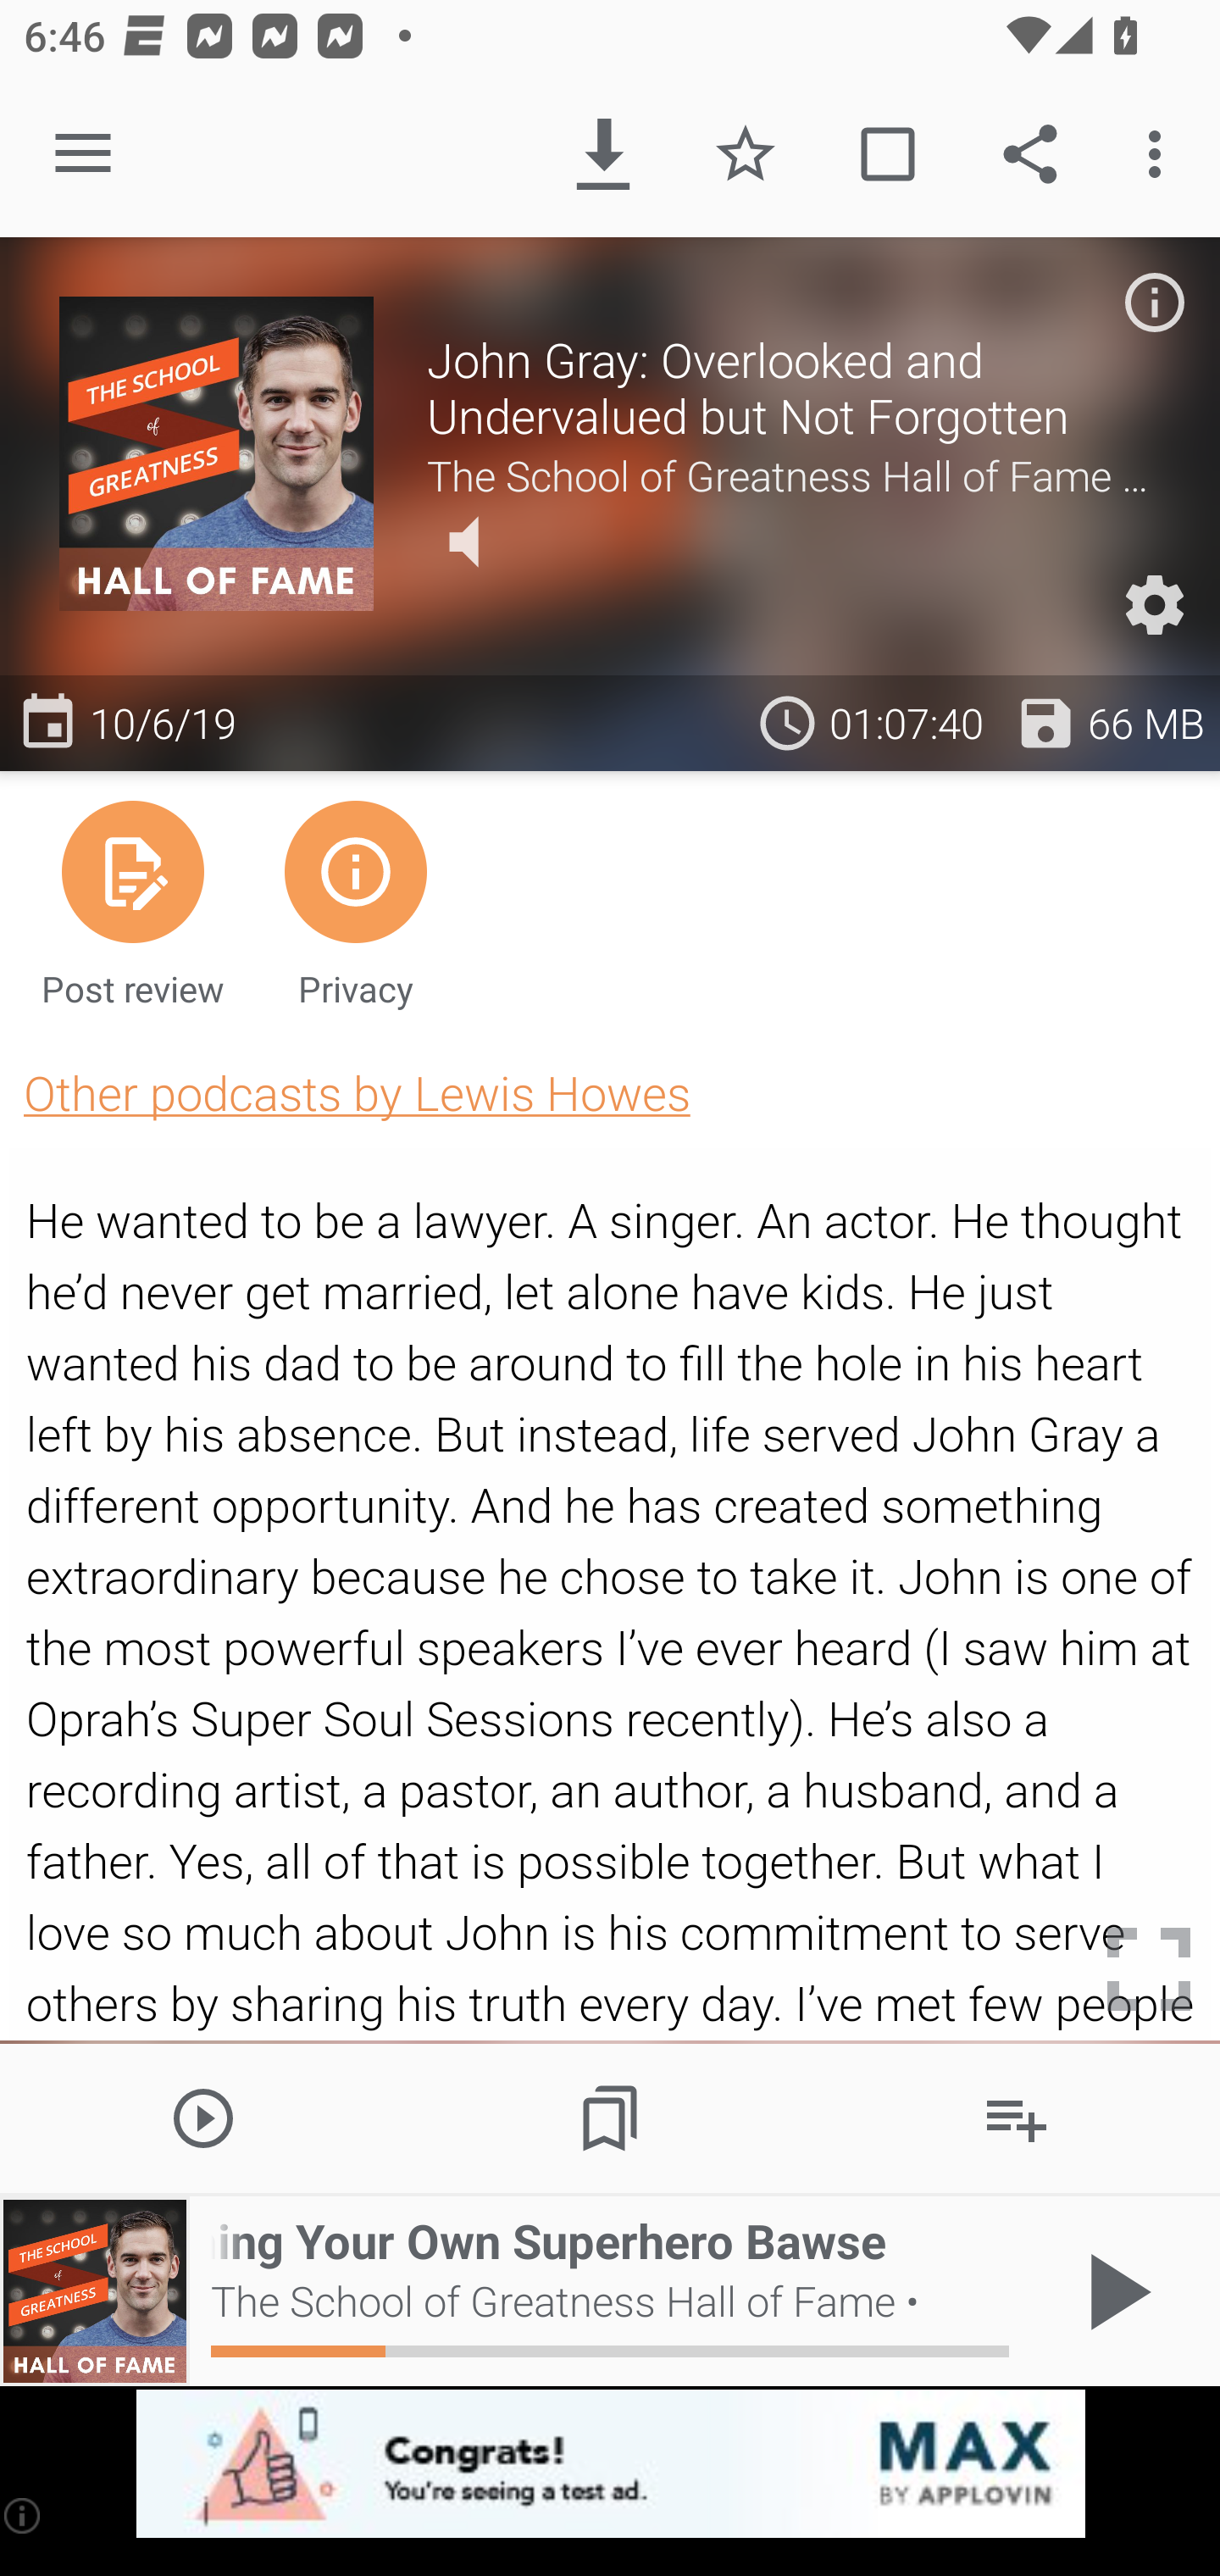 The image size is (1220, 2576). Describe the element at coordinates (1154, 302) in the screenshot. I see `Podcast description` at that location.